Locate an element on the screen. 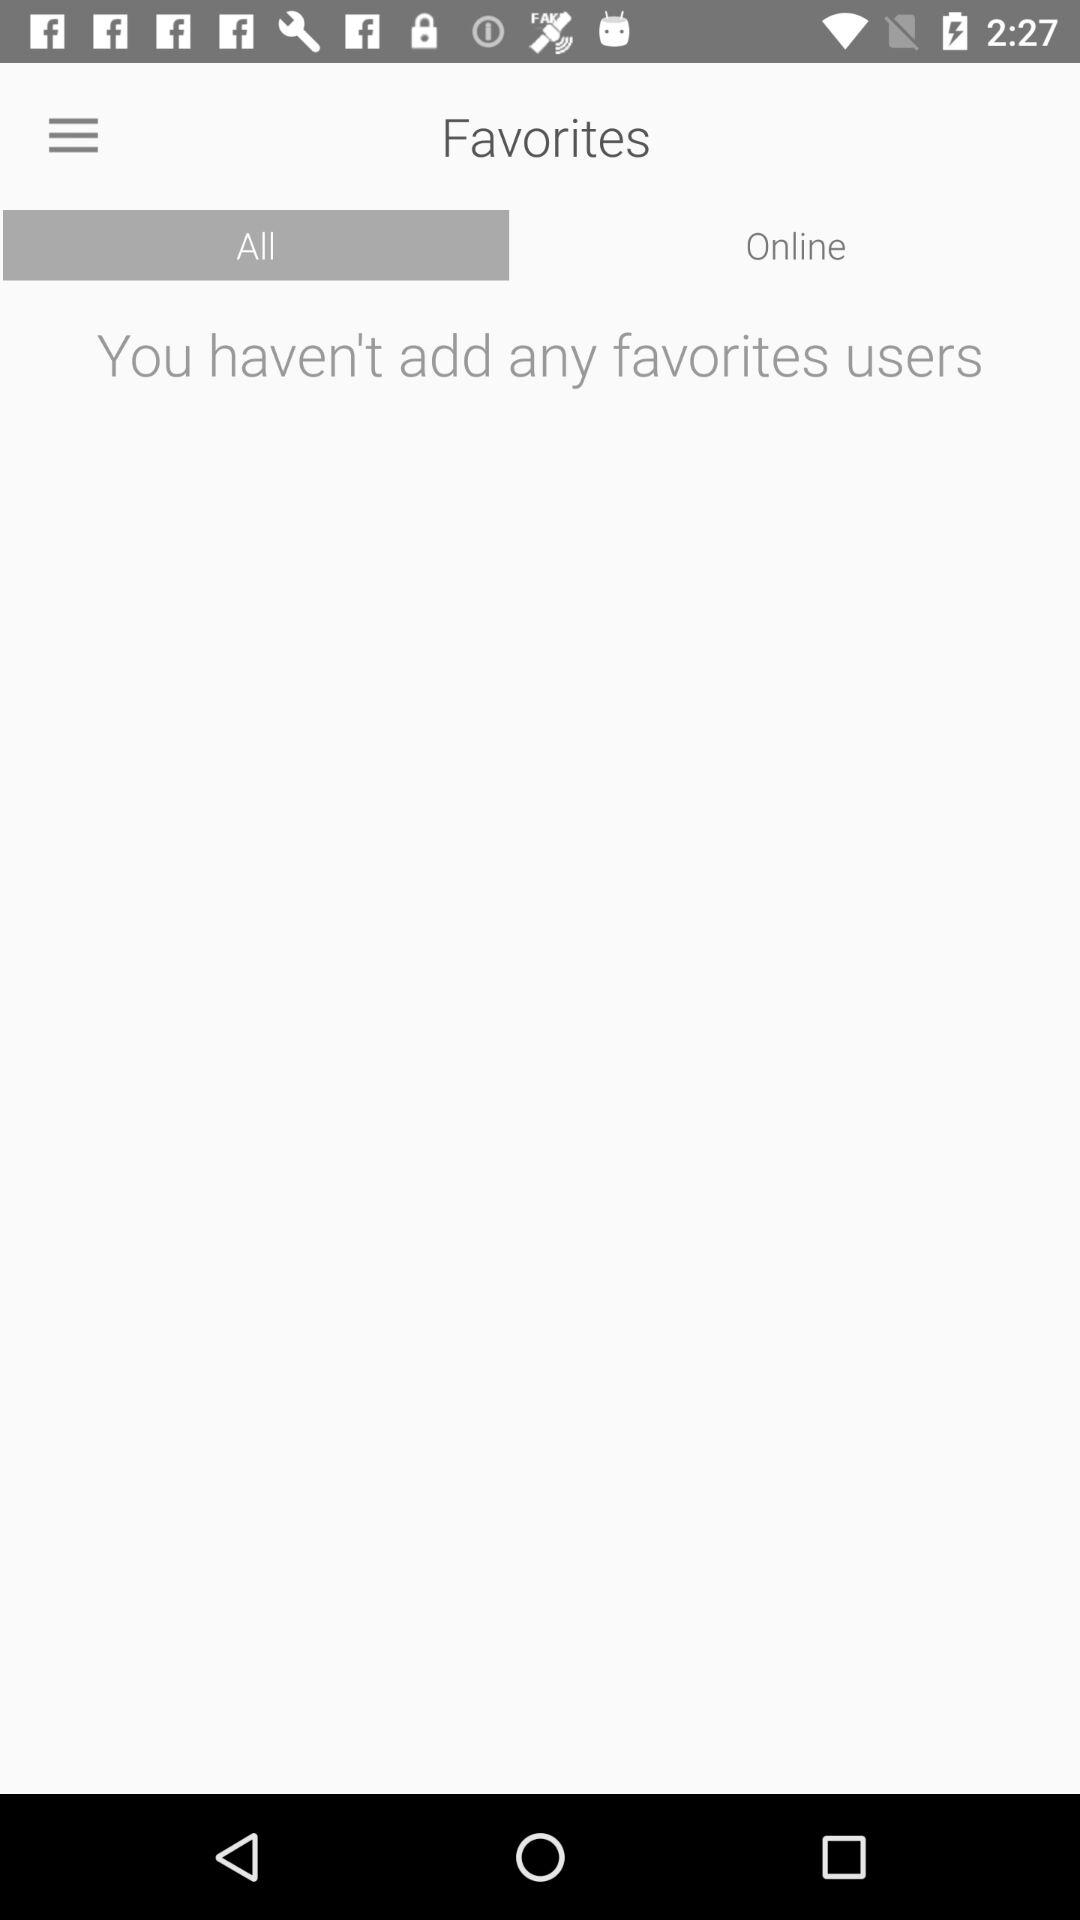  jump until the online item is located at coordinates (796, 245).